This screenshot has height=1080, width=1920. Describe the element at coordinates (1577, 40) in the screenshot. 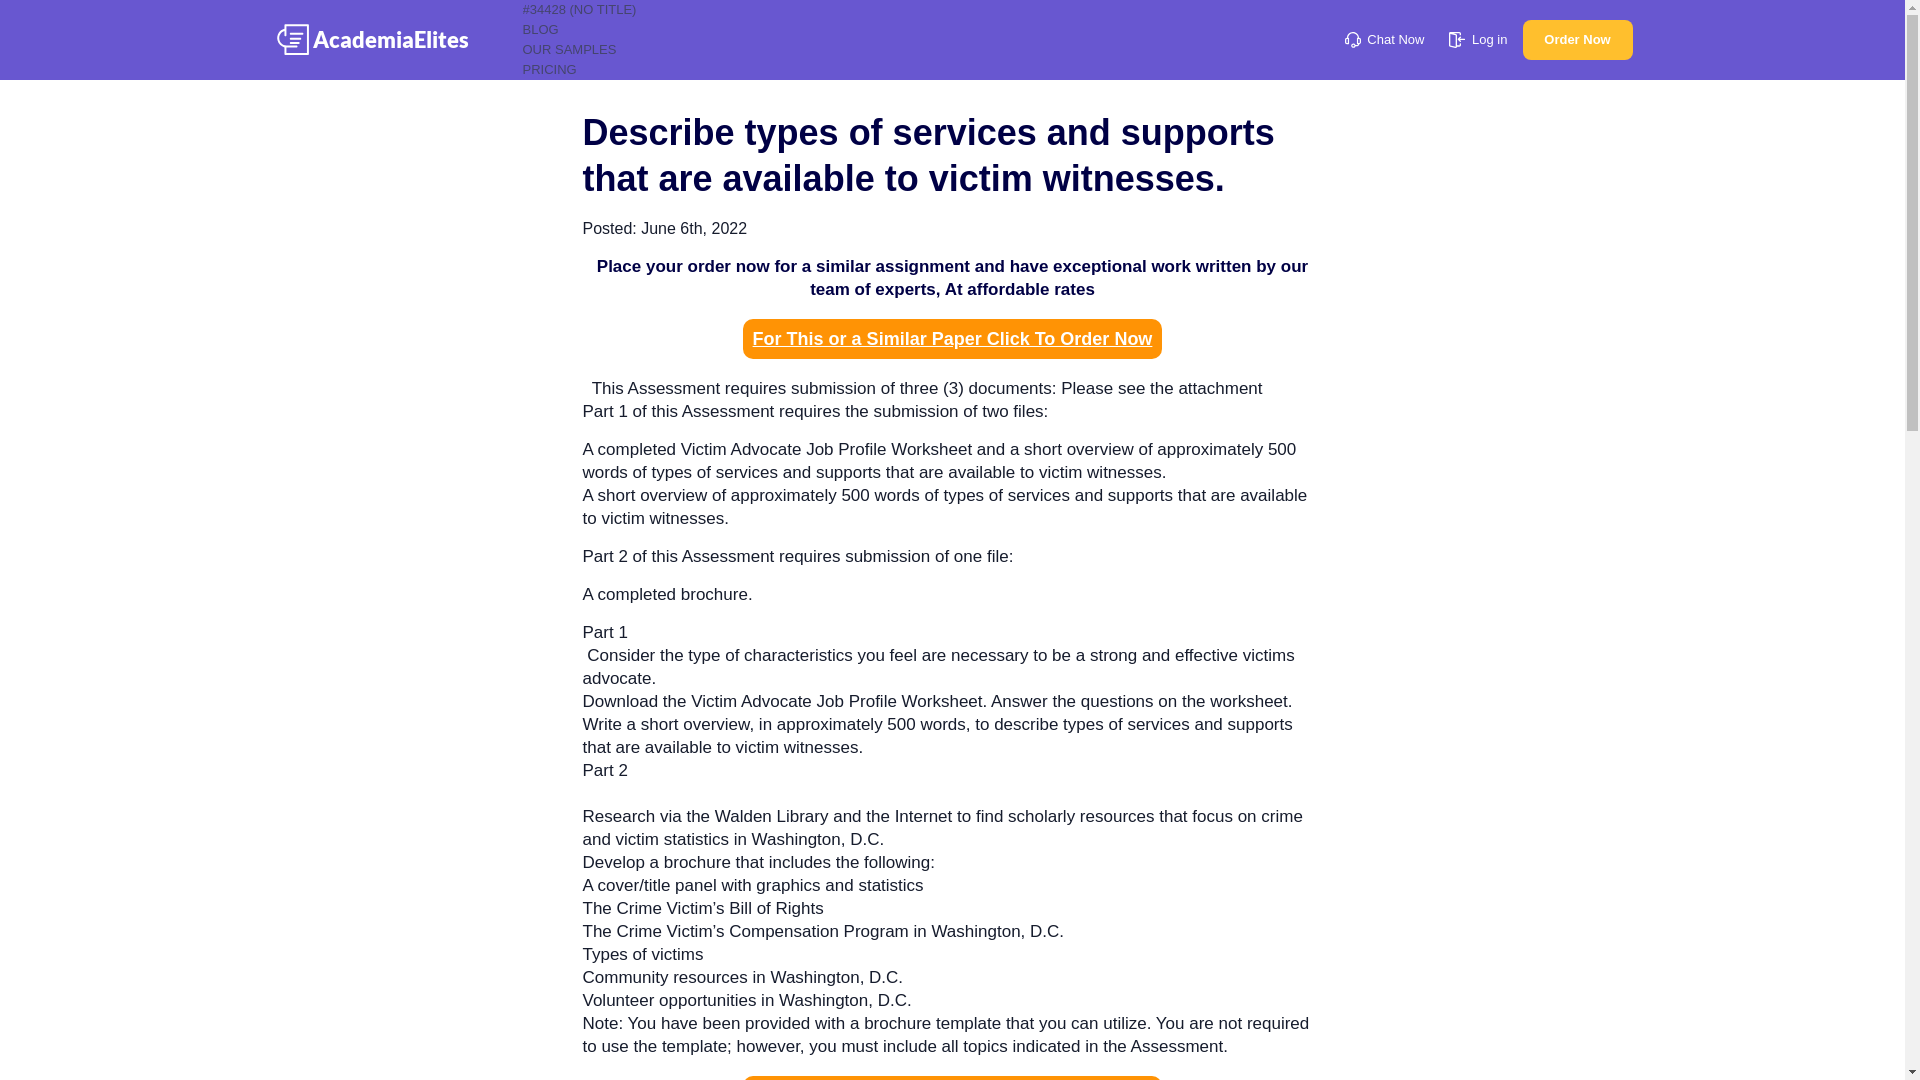

I see `Order Now` at that location.